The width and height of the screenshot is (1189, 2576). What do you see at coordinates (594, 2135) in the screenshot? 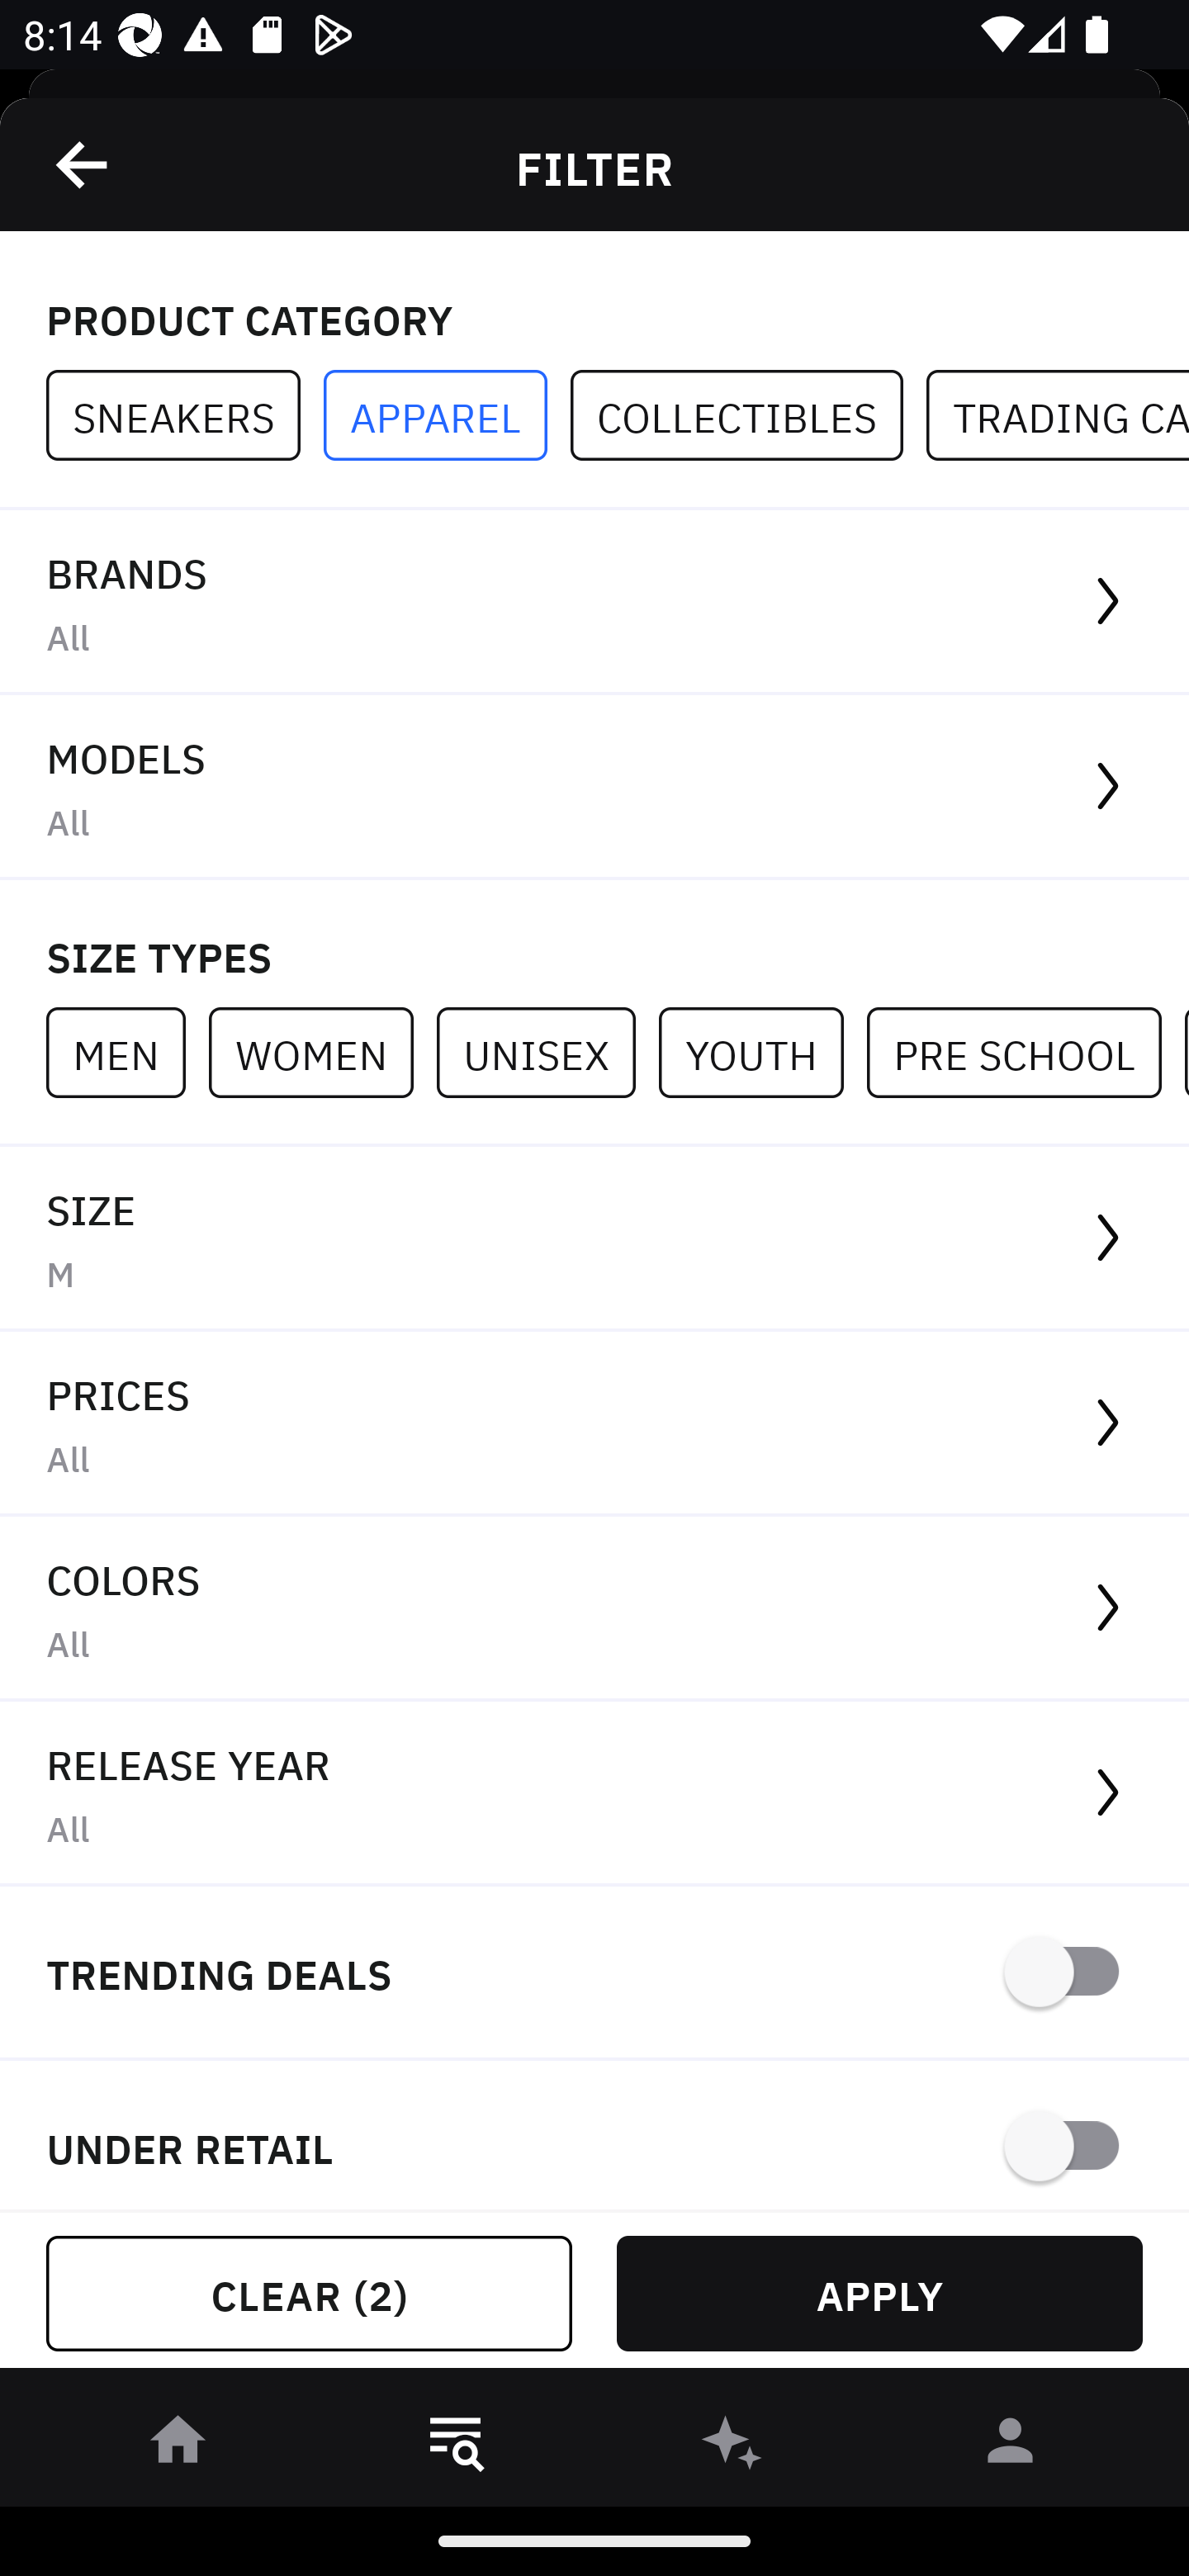
I see `UNDER RETAIL` at bounding box center [594, 2135].